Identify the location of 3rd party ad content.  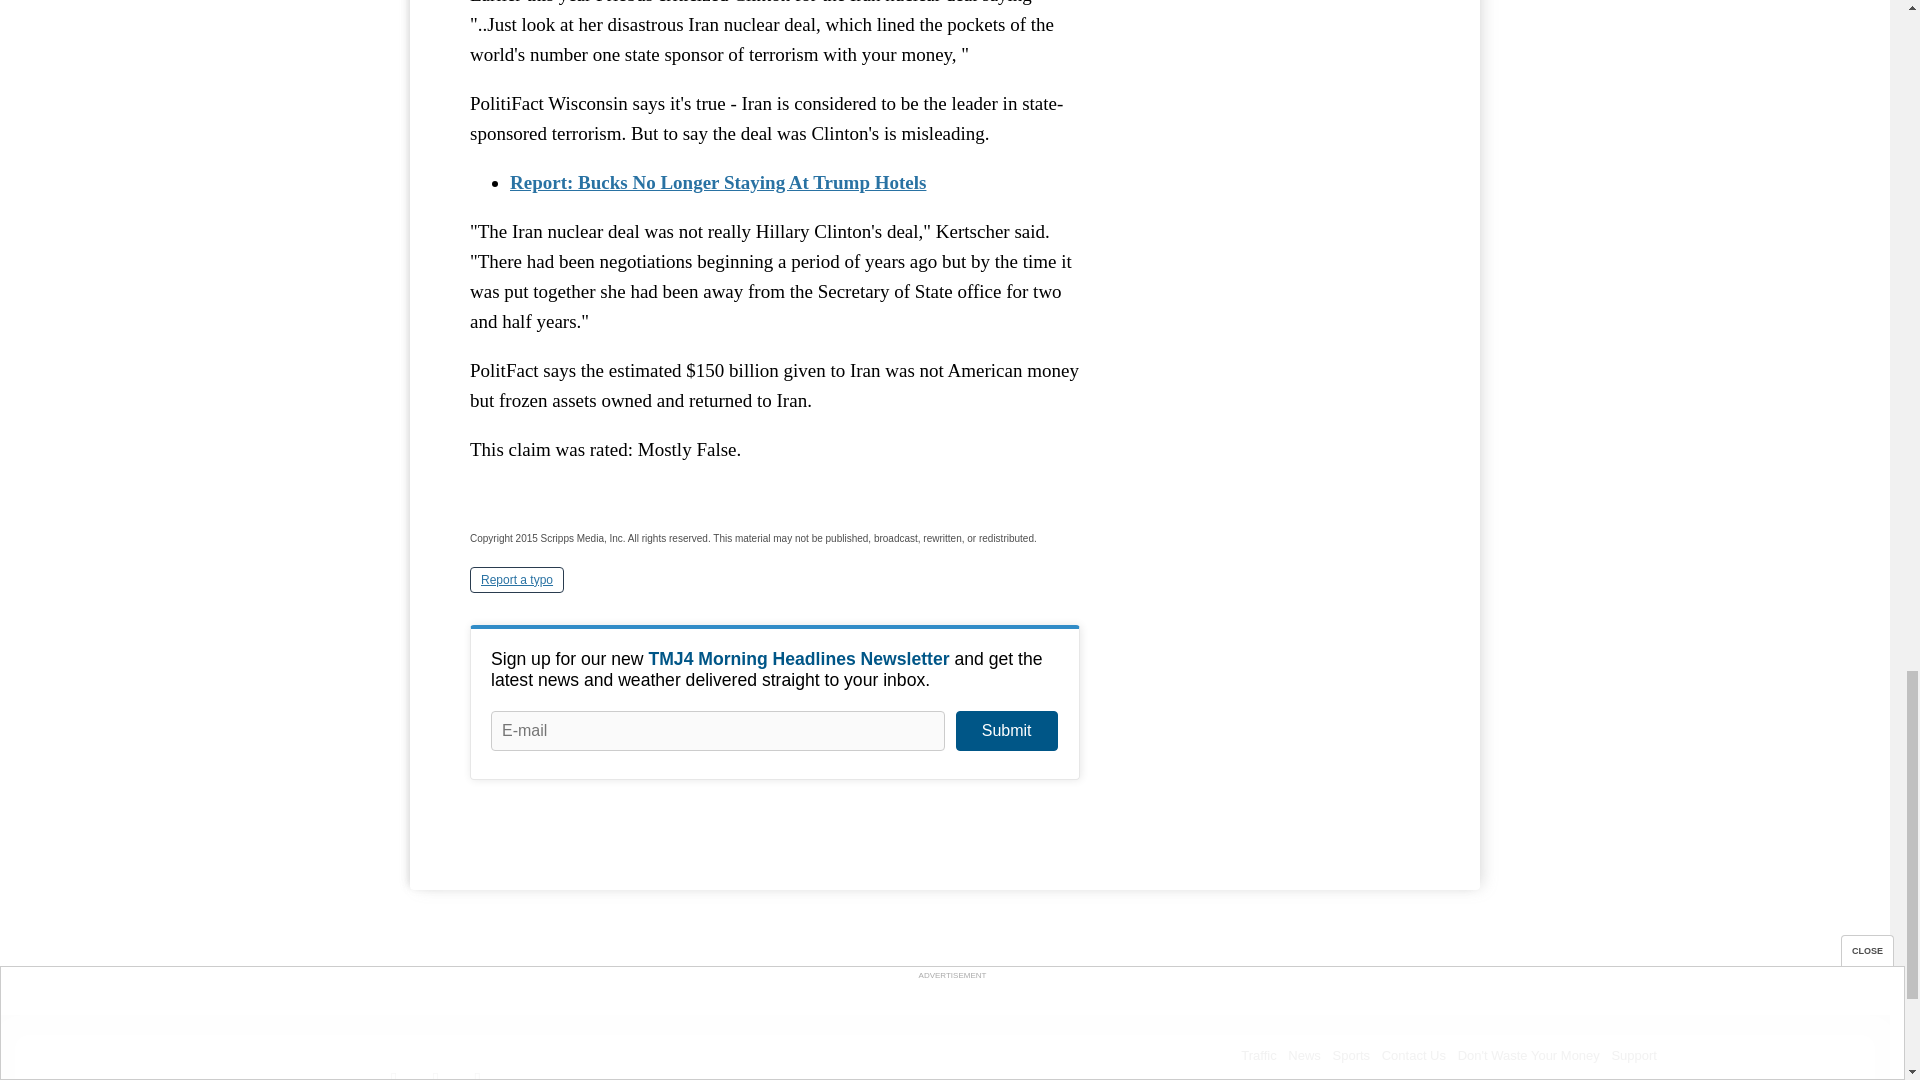
(1270, 40).